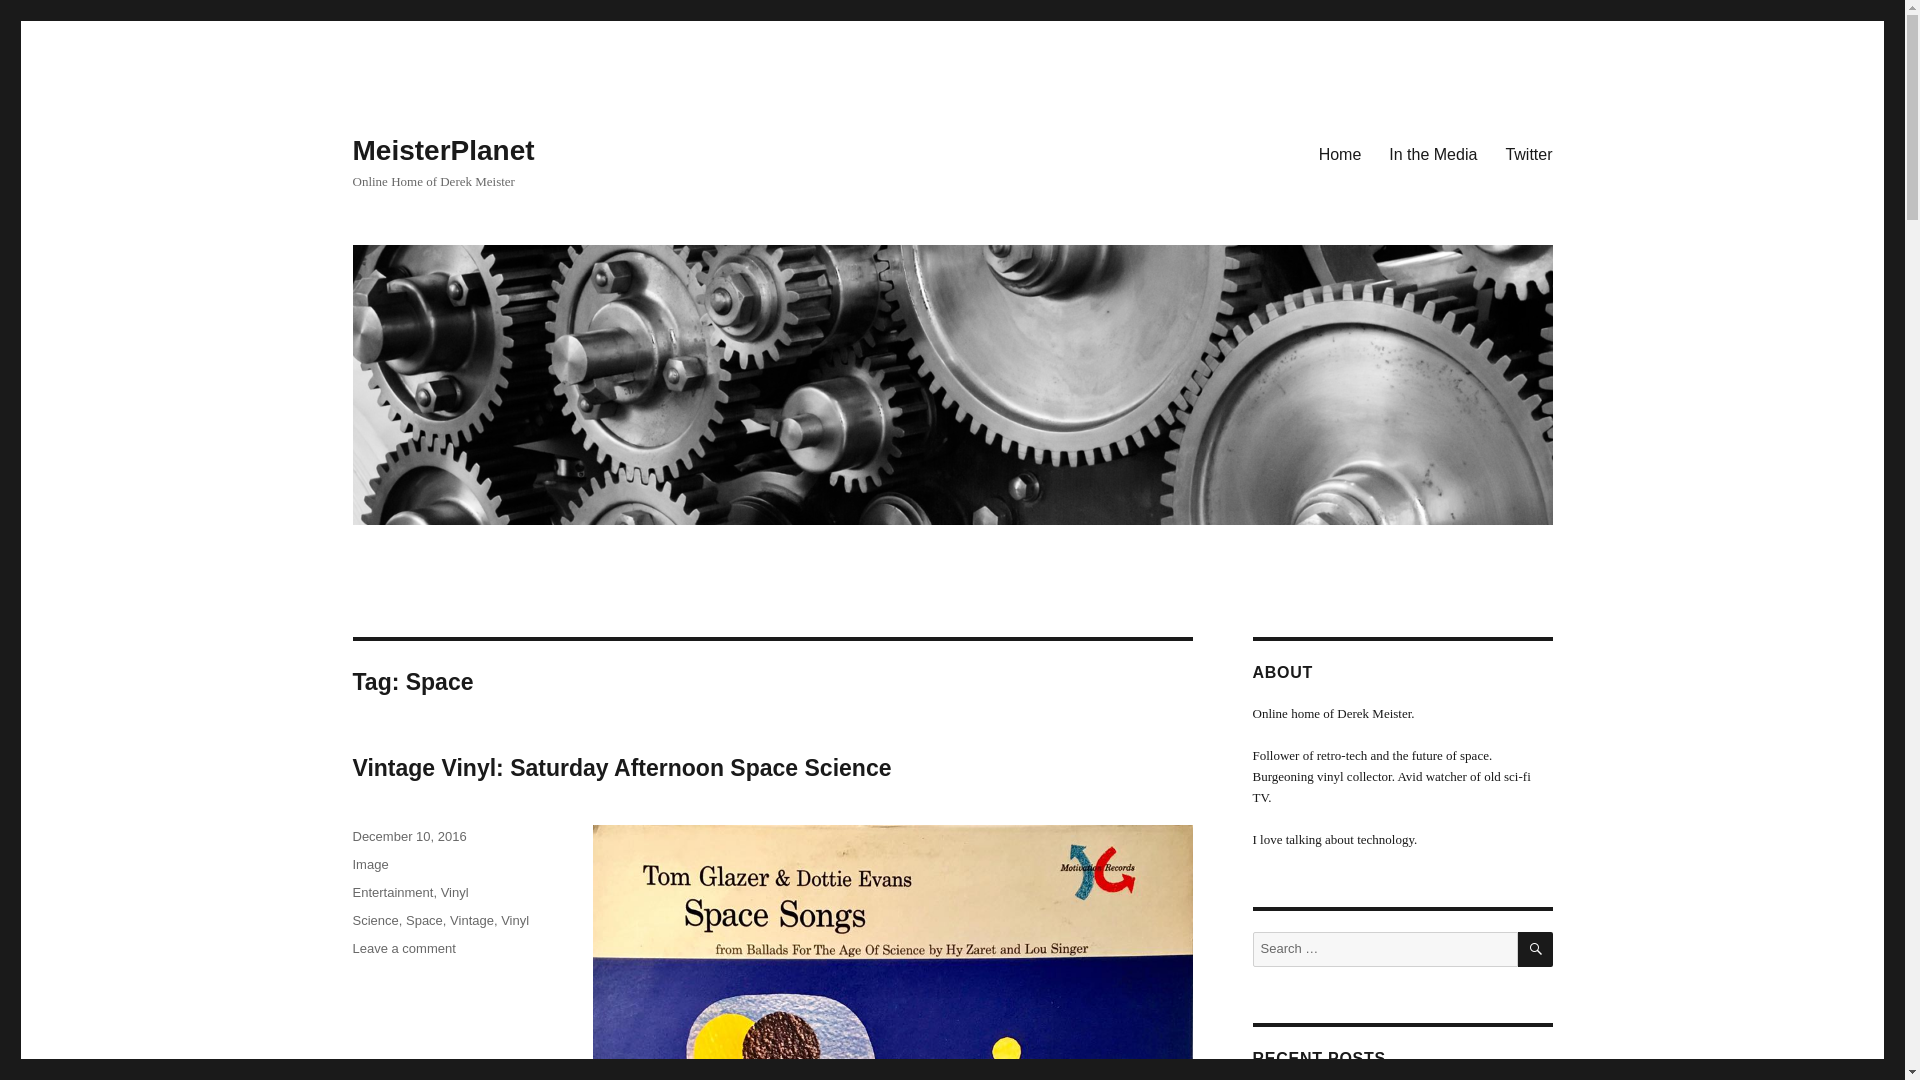 Image resolution: width=1920 pixels, height=1080 pixels. Describe the element at coordinates (392, 892) in the screenshot. I see `Entertainment` at that location.